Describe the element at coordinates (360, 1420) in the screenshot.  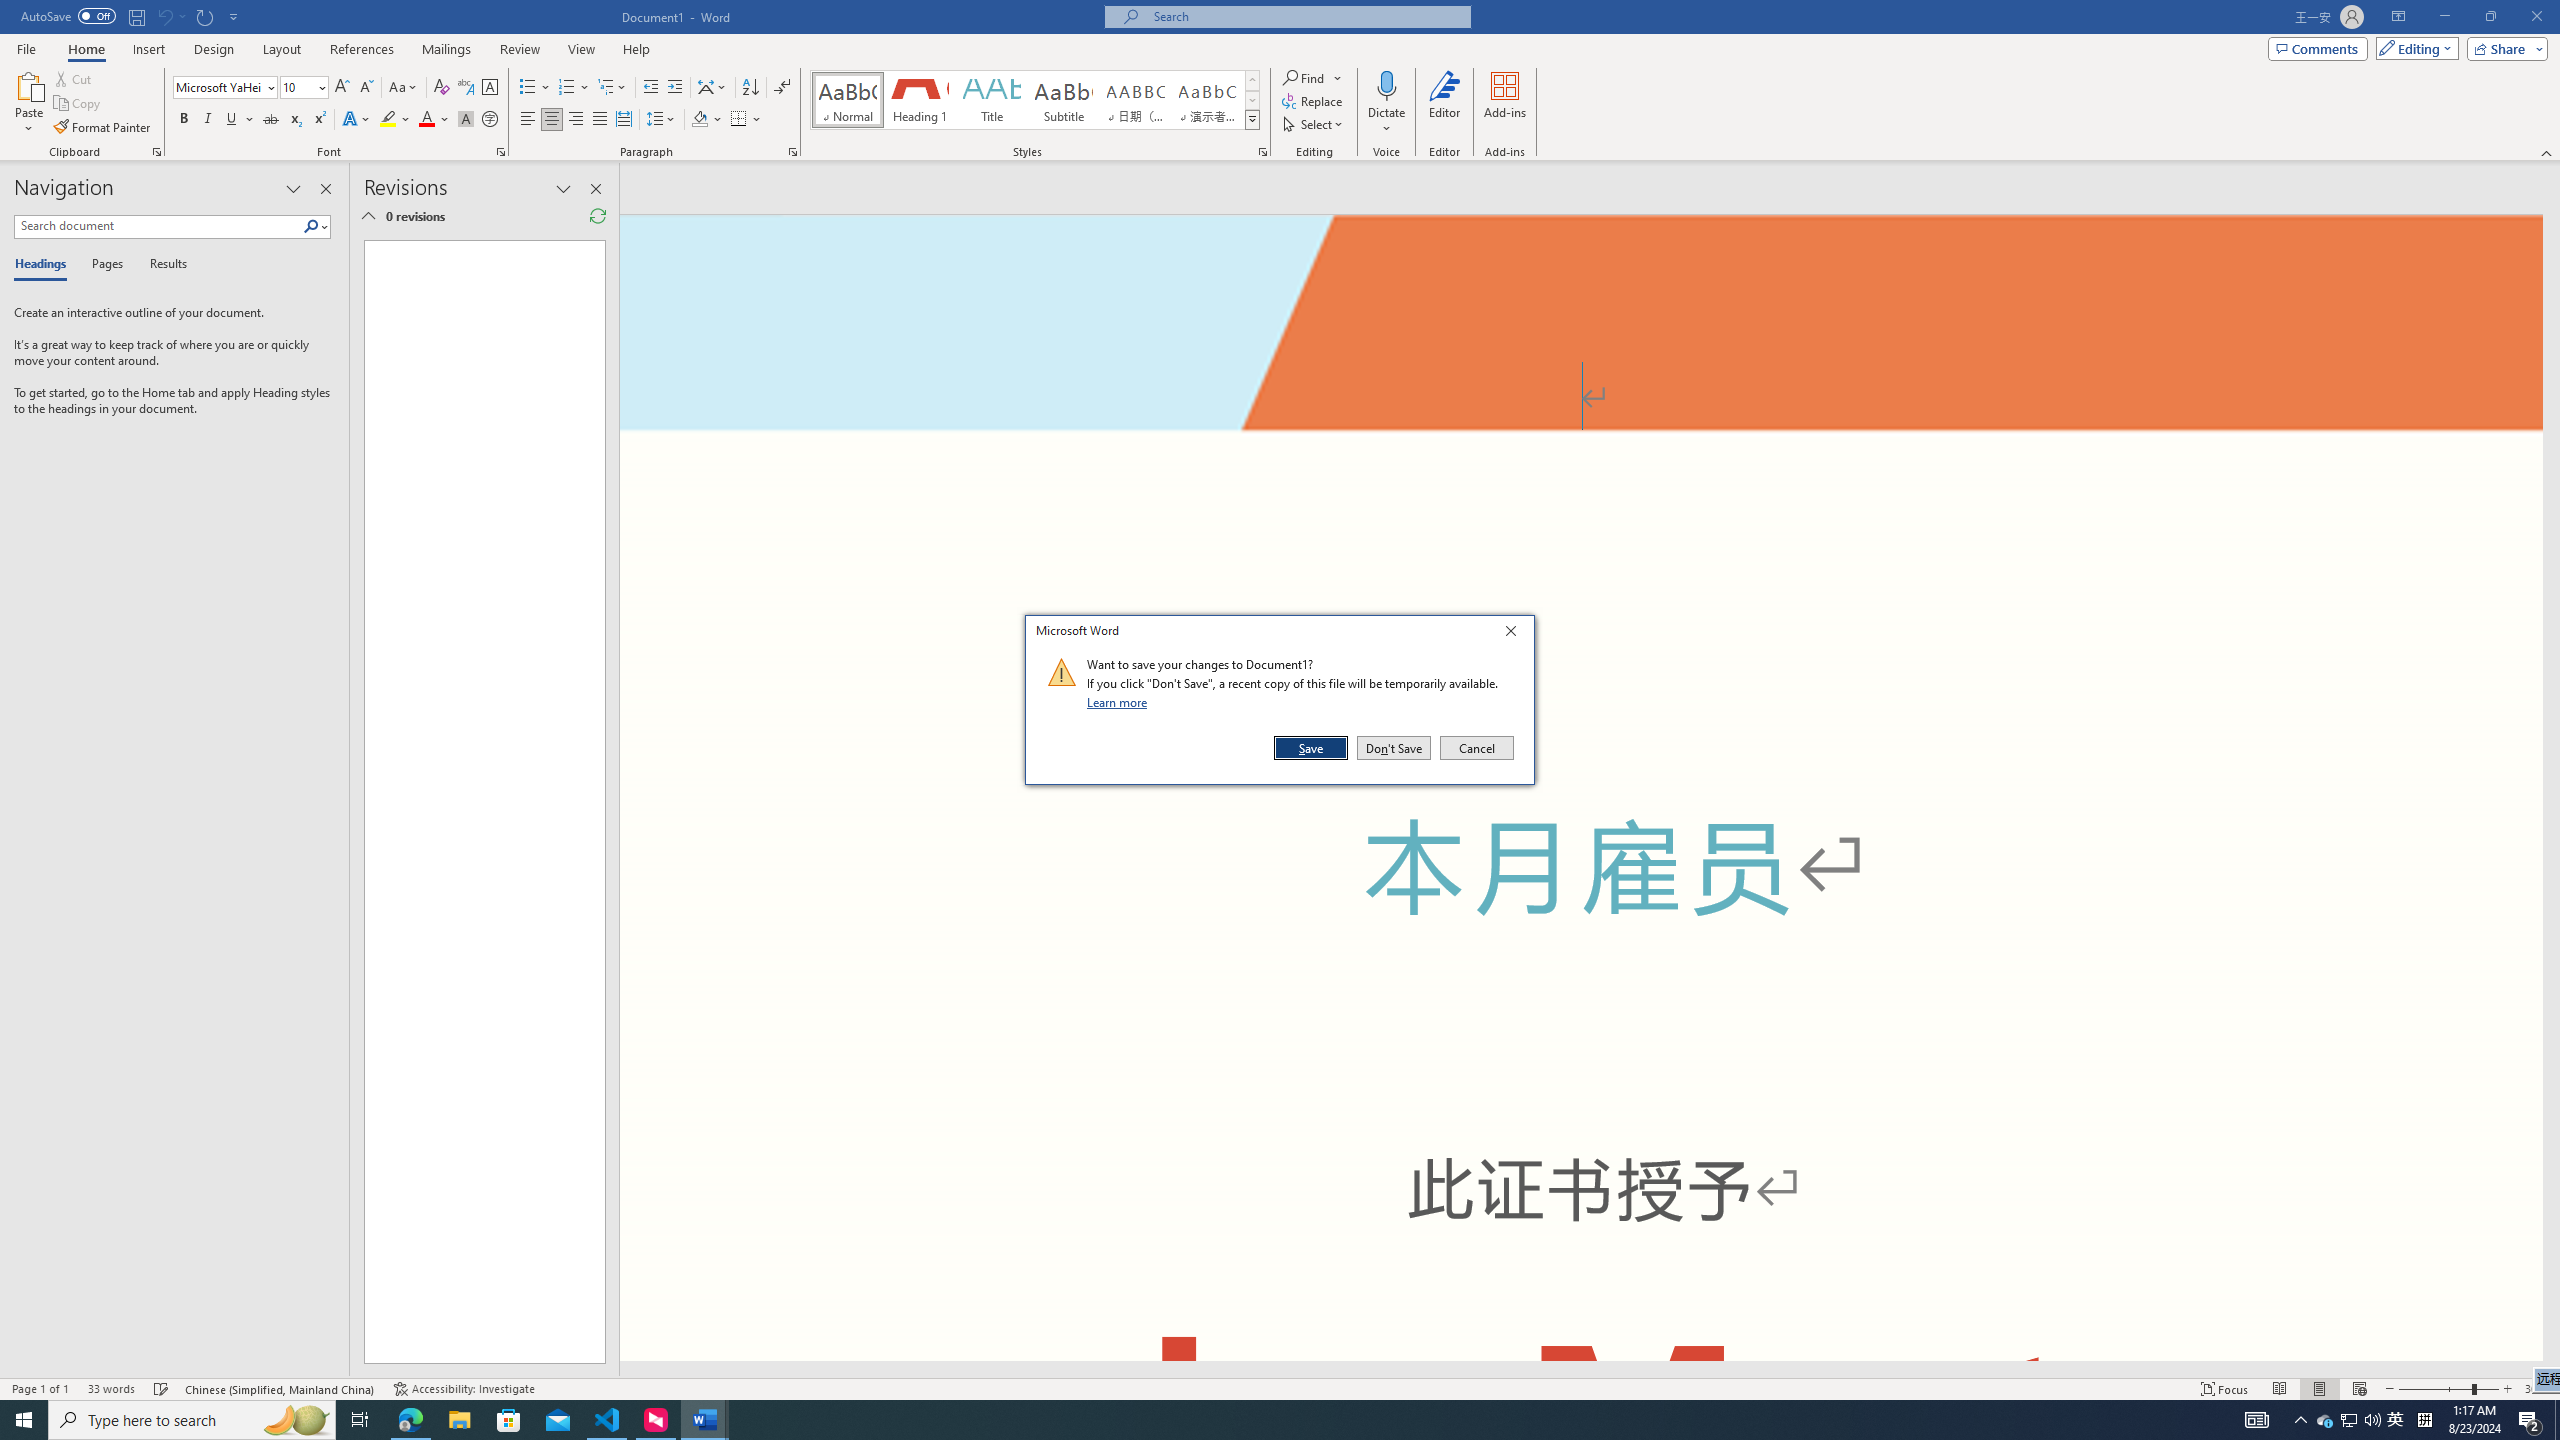
I see `Task View` at that location.